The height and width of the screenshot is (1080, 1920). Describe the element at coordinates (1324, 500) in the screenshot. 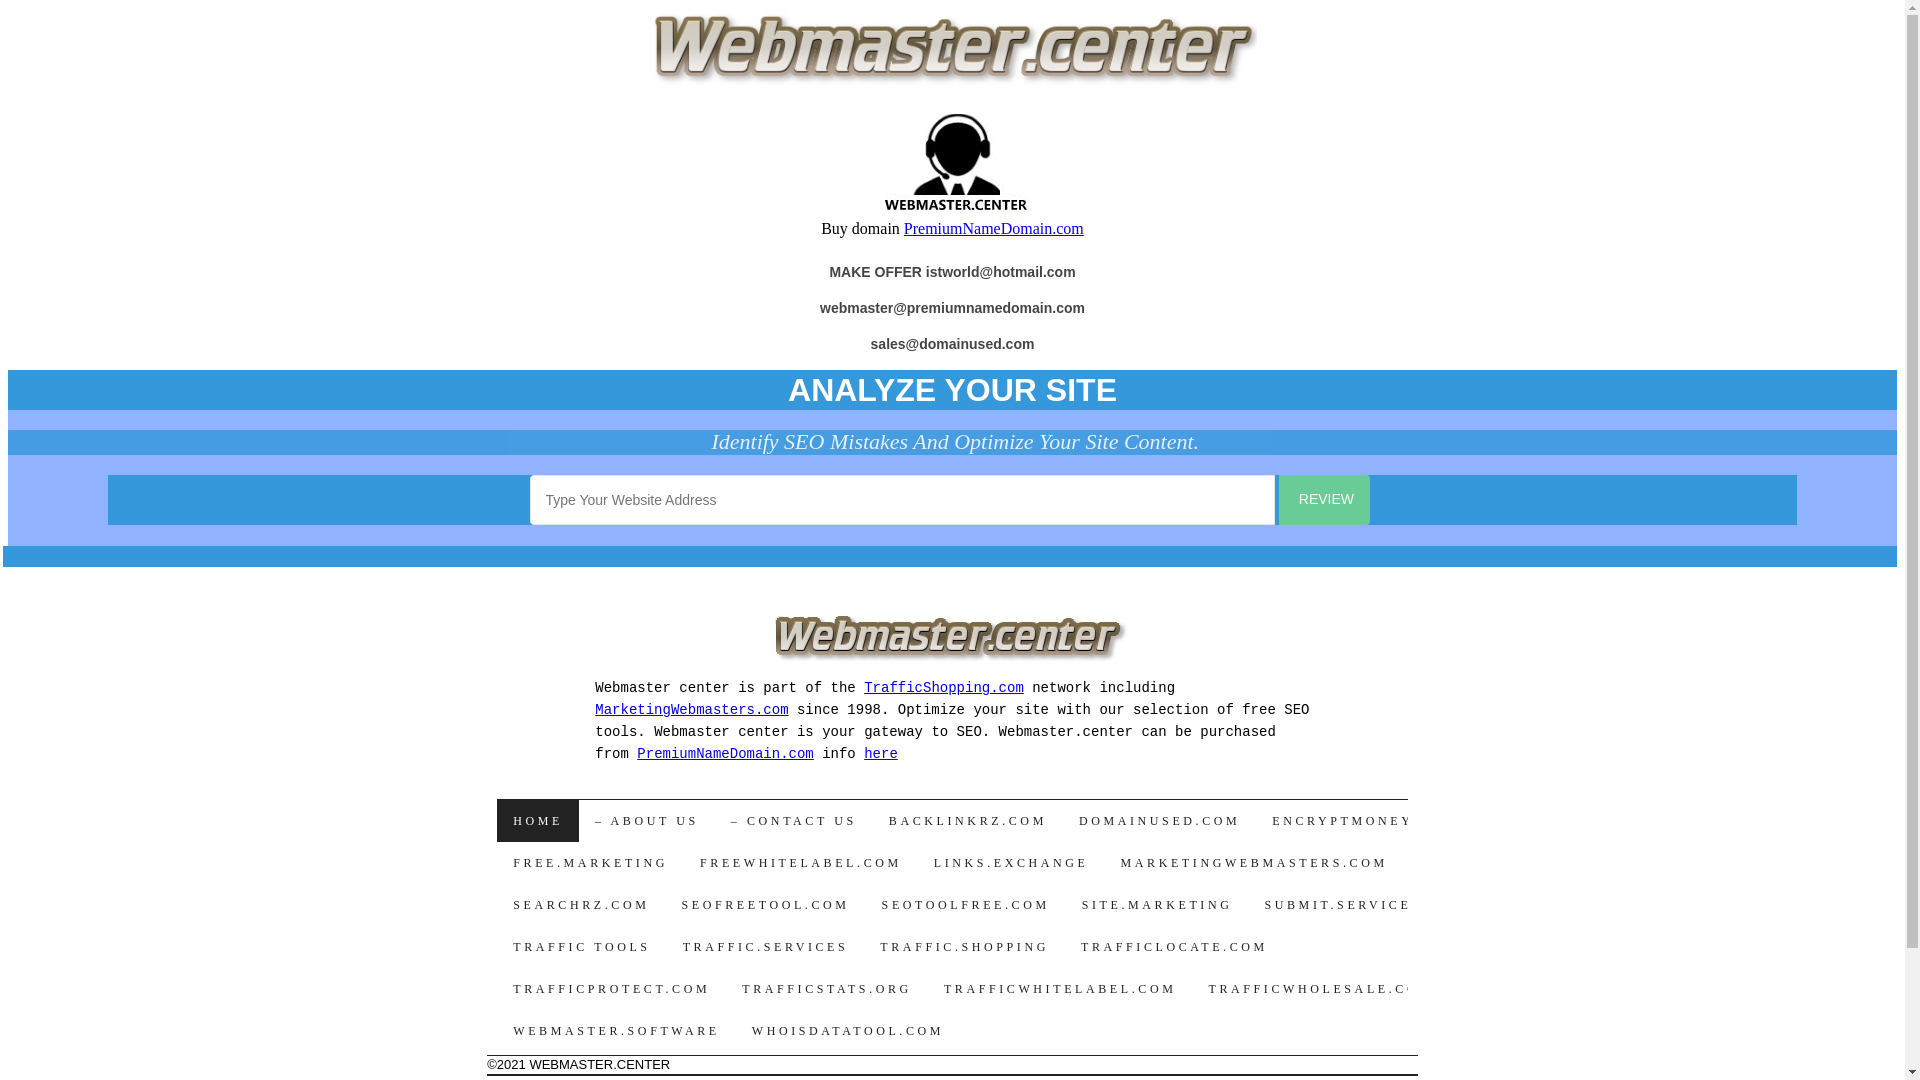

I see ` REVIEW` at that location.